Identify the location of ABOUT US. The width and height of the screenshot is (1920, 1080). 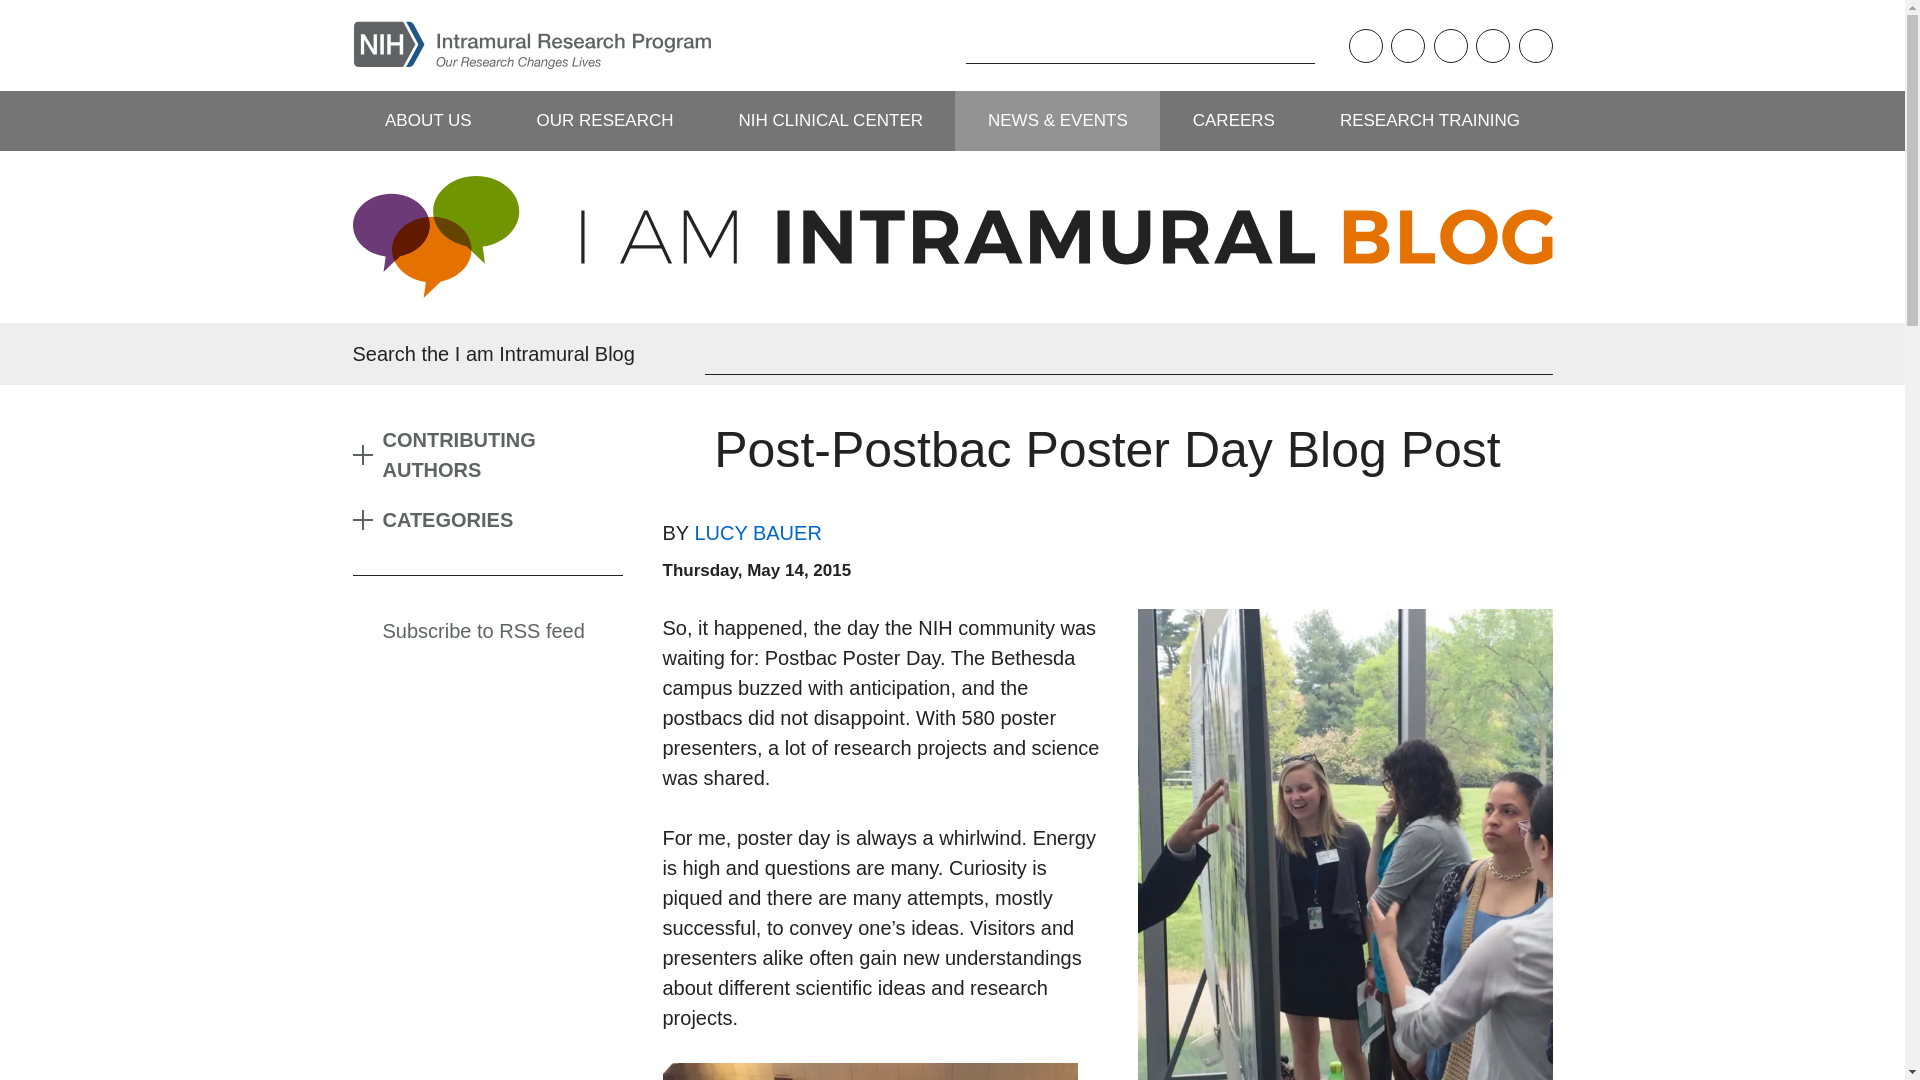
(427, 120).